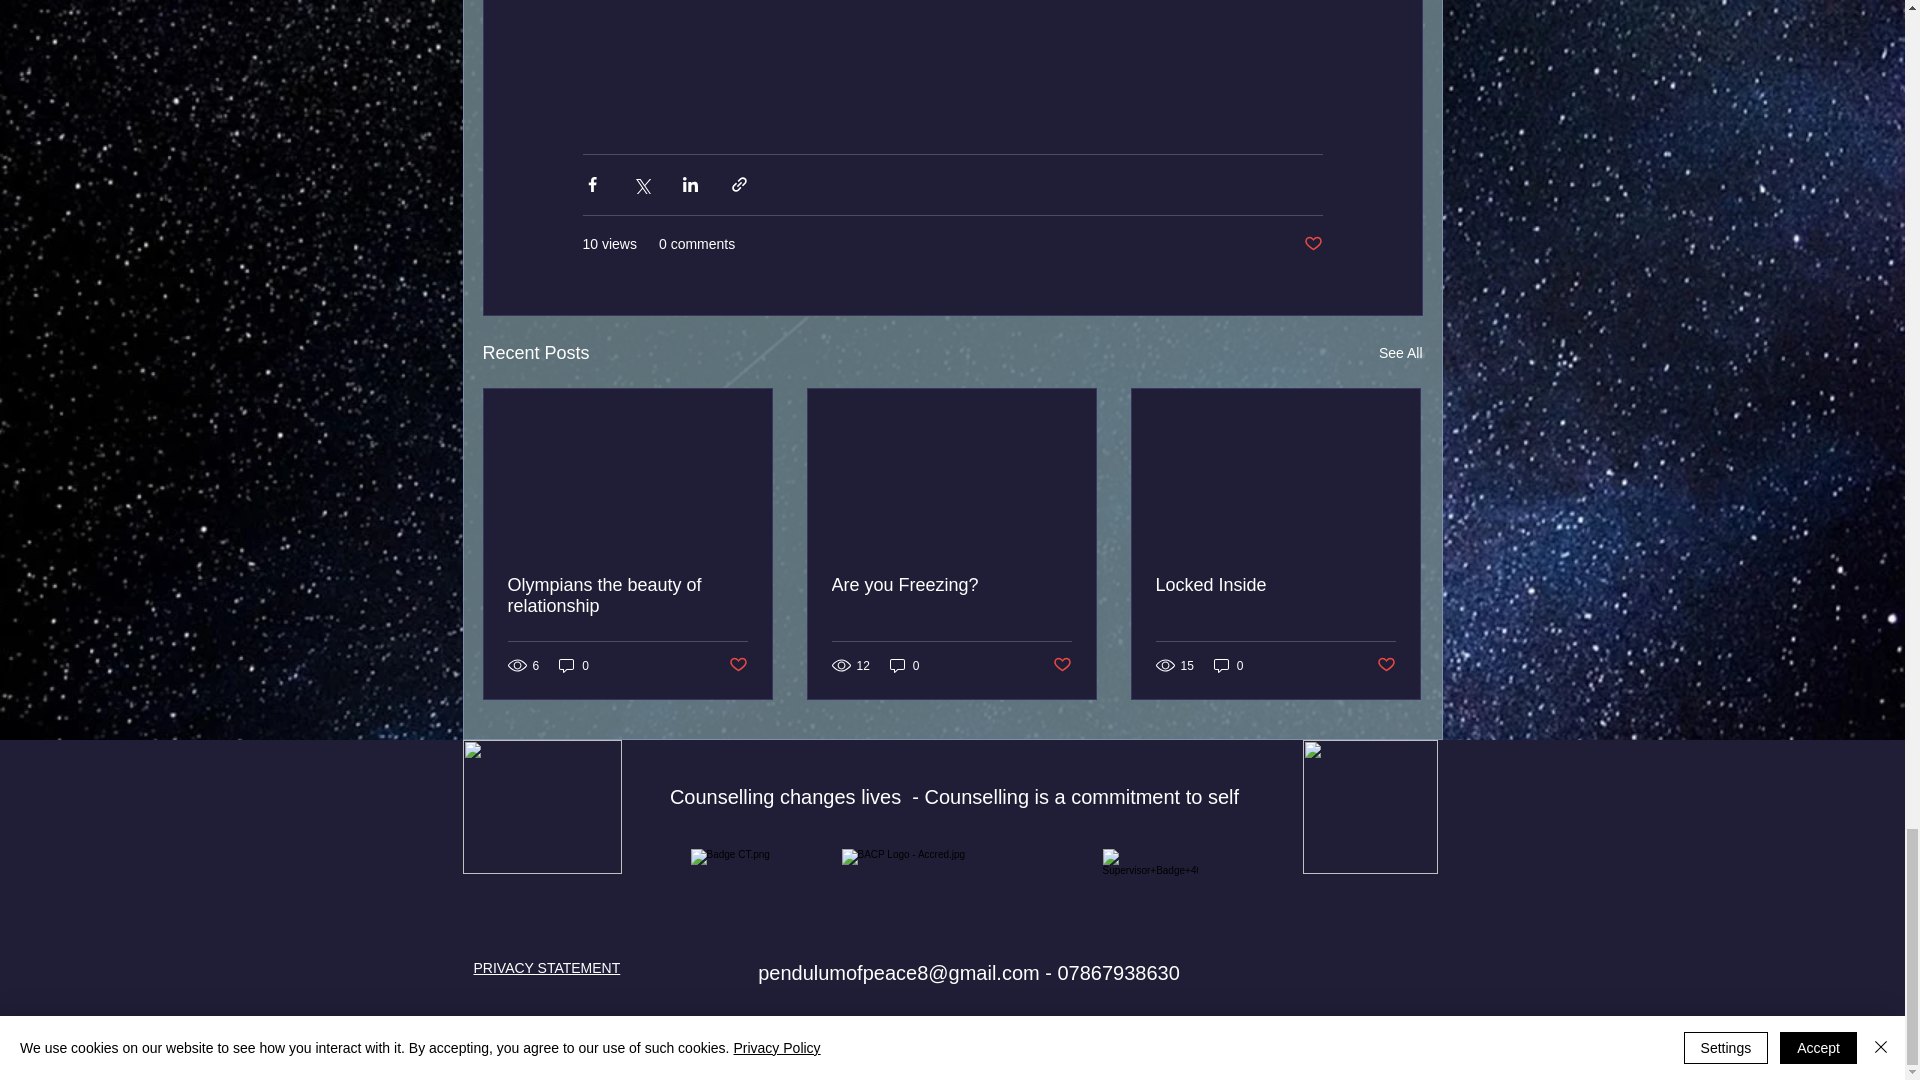 This screenshot has width=1920, height=1080. What do you see at coordinates (951, 585) in the screenshot?
I see `Are you Freezing?` at bounding box center [951, 585].